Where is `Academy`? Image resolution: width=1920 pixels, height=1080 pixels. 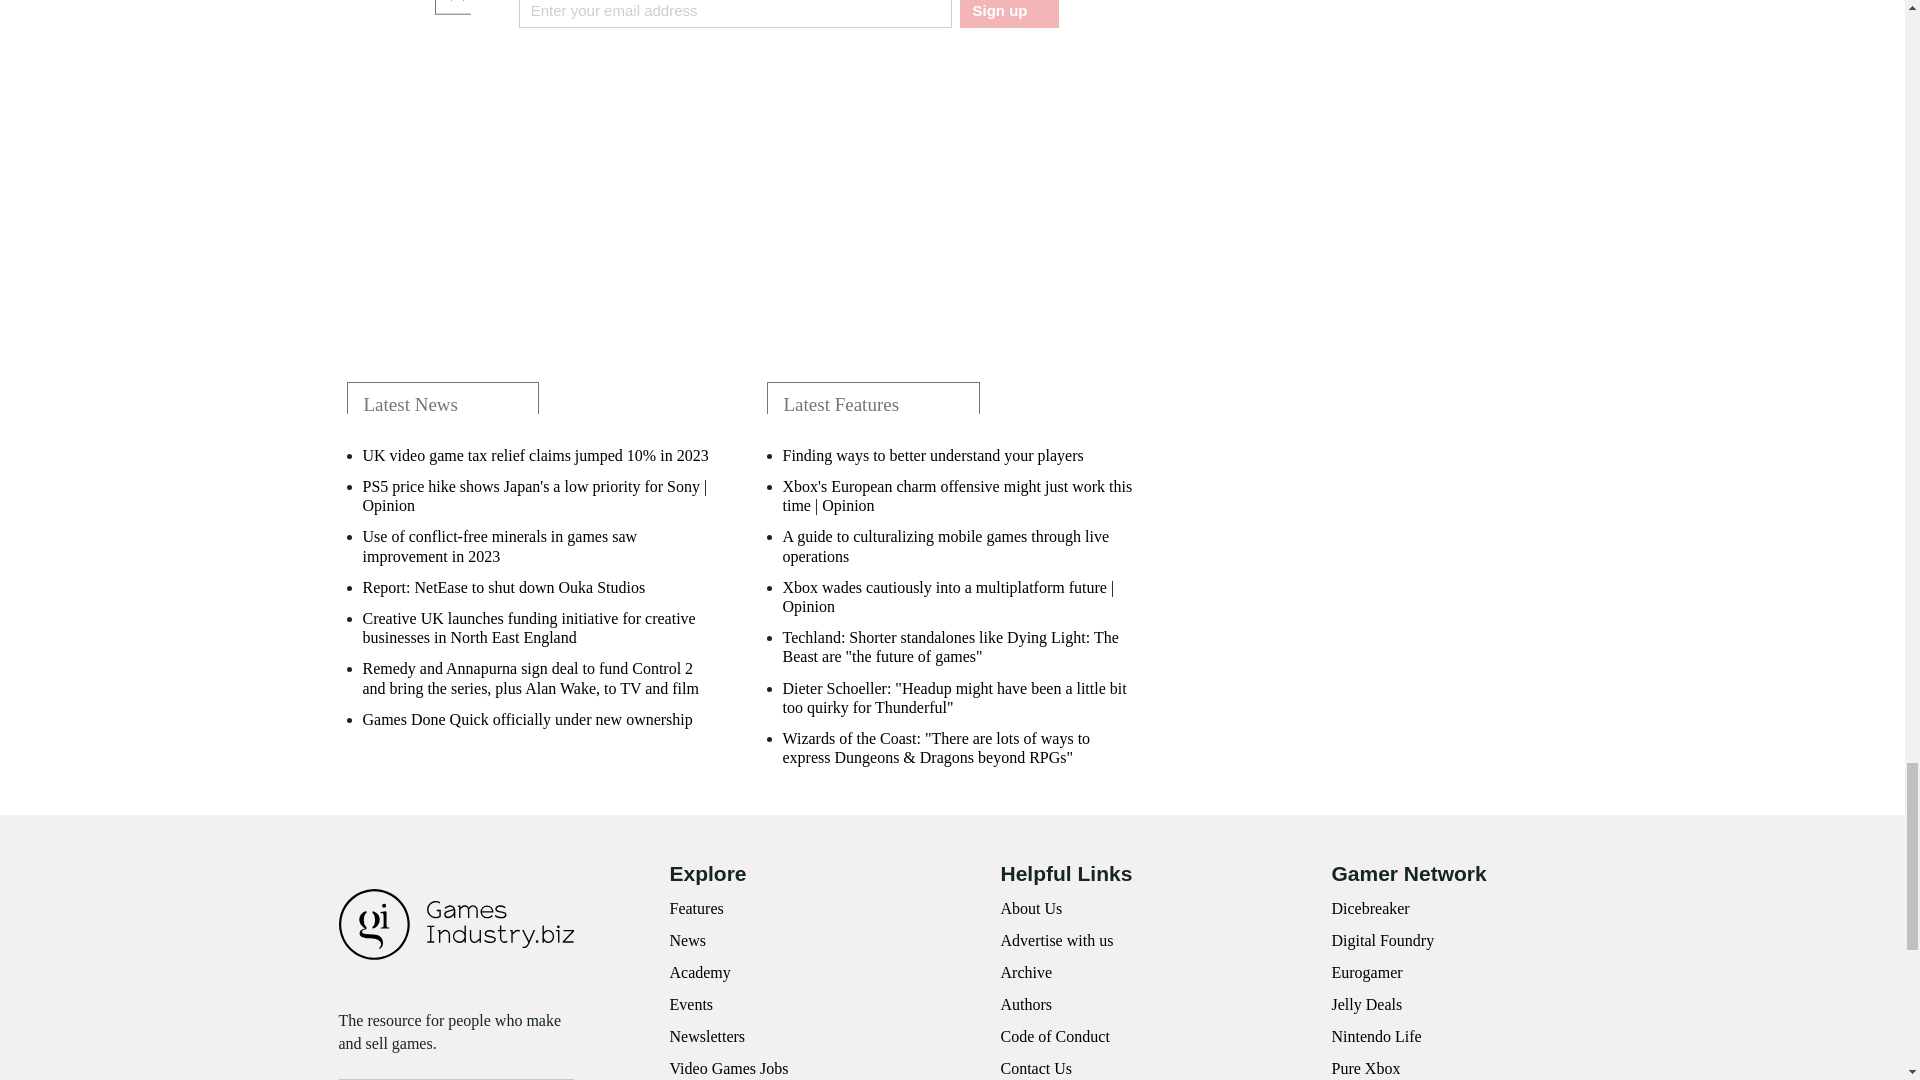 Academy is located at coordinates (700, 972).